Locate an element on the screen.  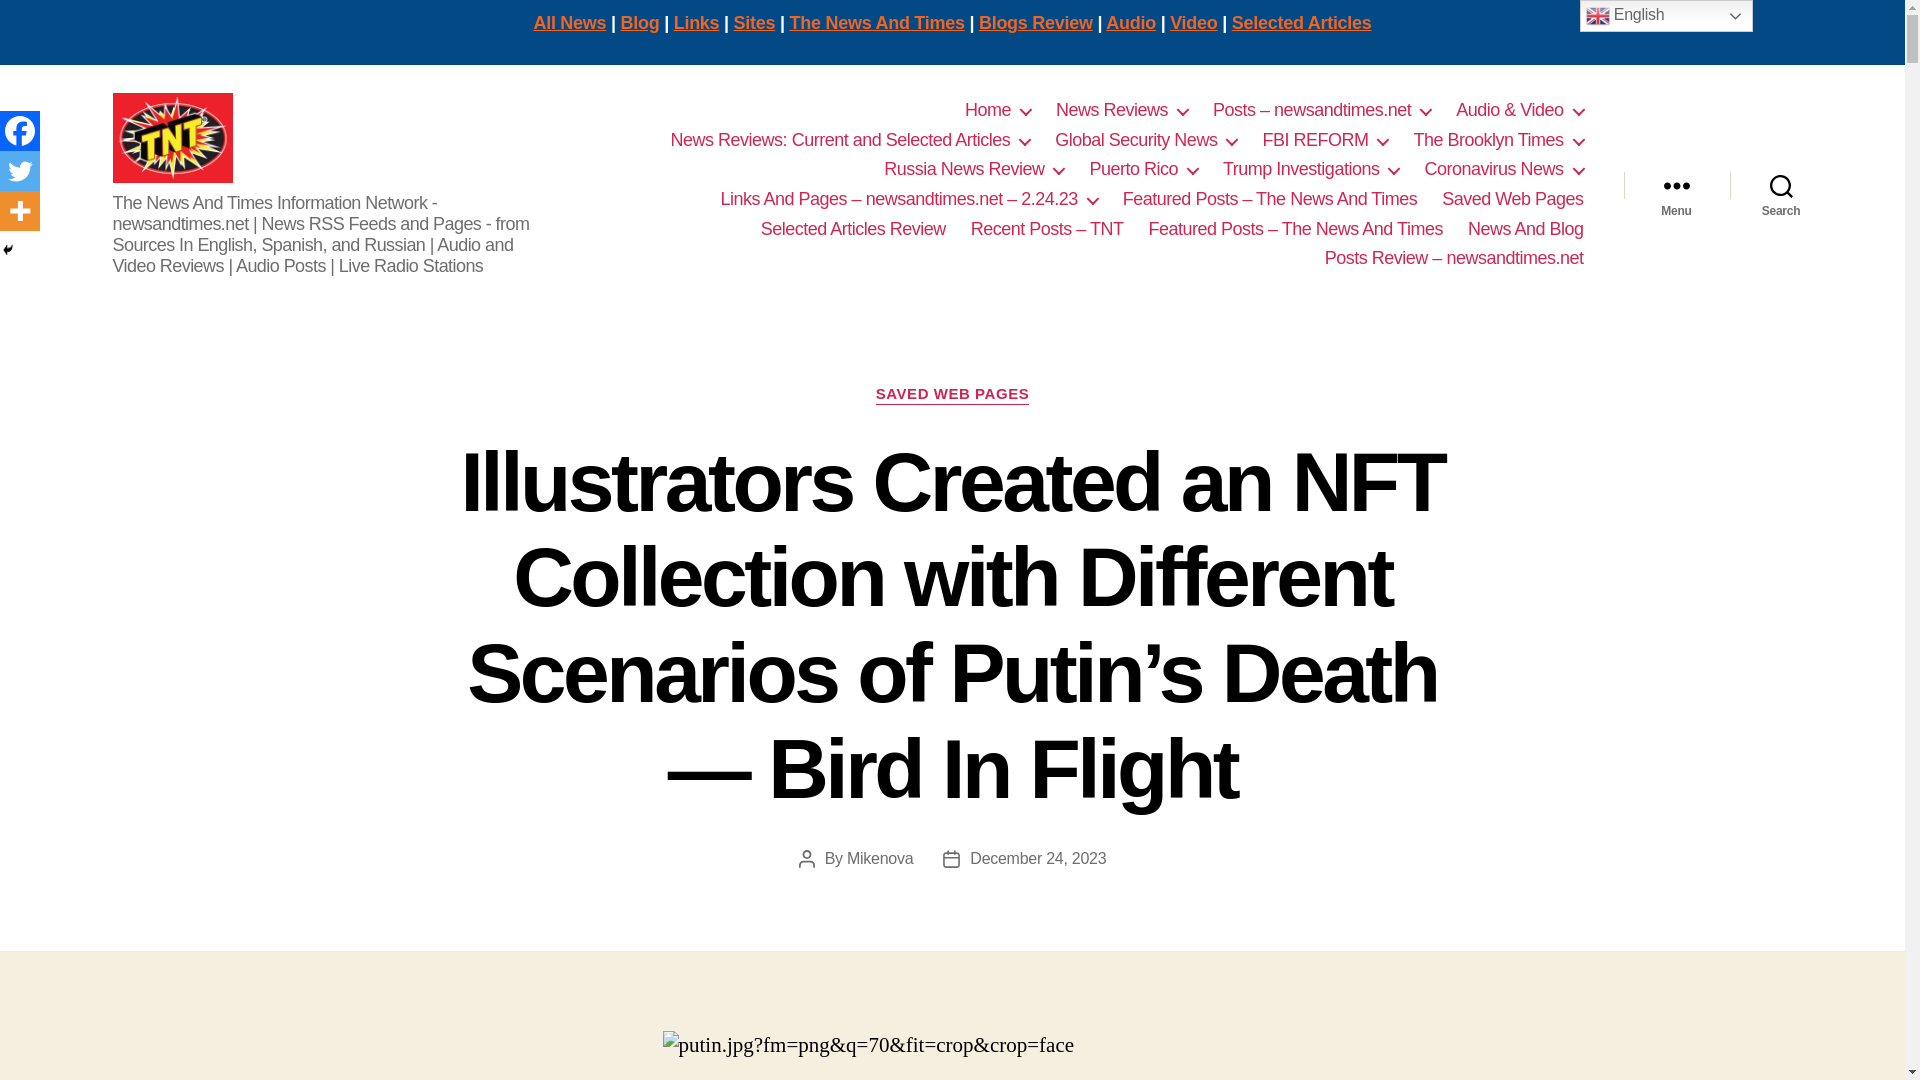
The News And Times is located at coordinates (877, 22).